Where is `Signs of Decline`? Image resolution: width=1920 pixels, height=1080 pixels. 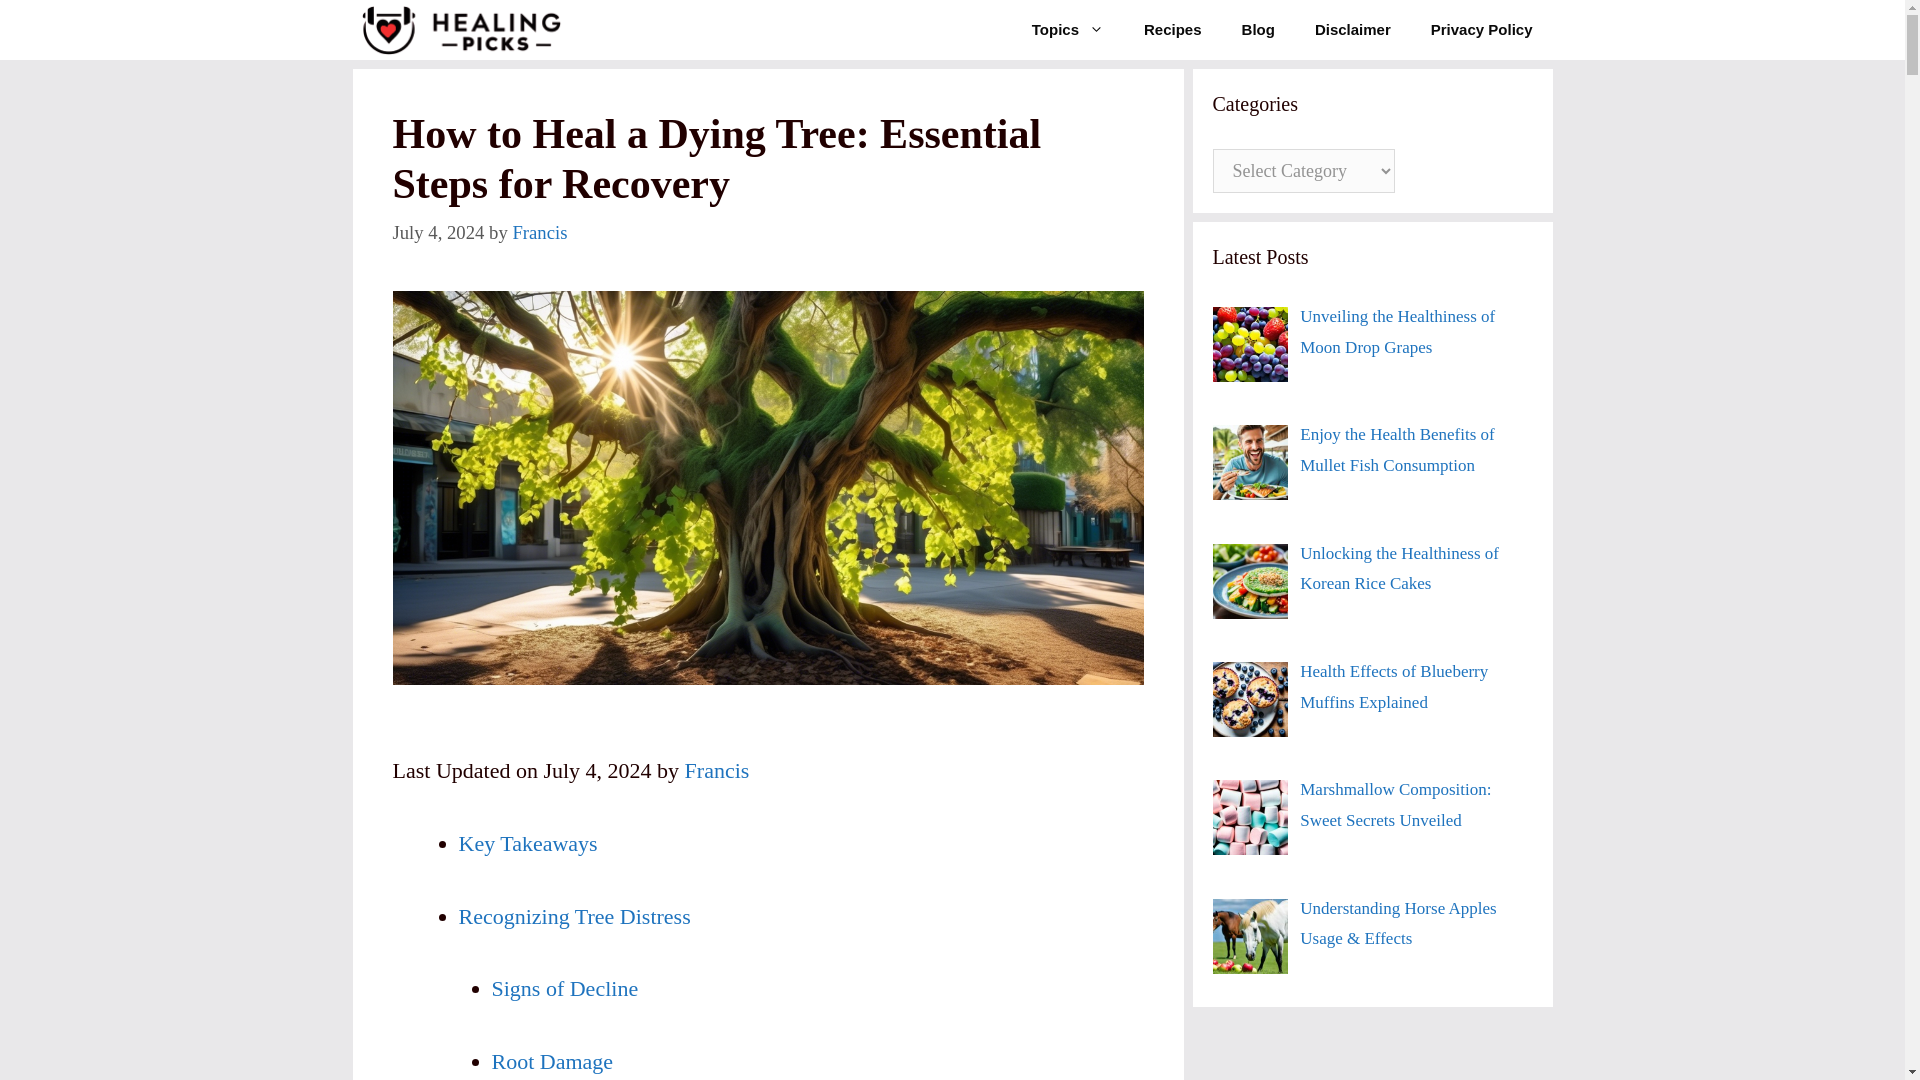
Signs of Decline is located at coordinates (565, 988).